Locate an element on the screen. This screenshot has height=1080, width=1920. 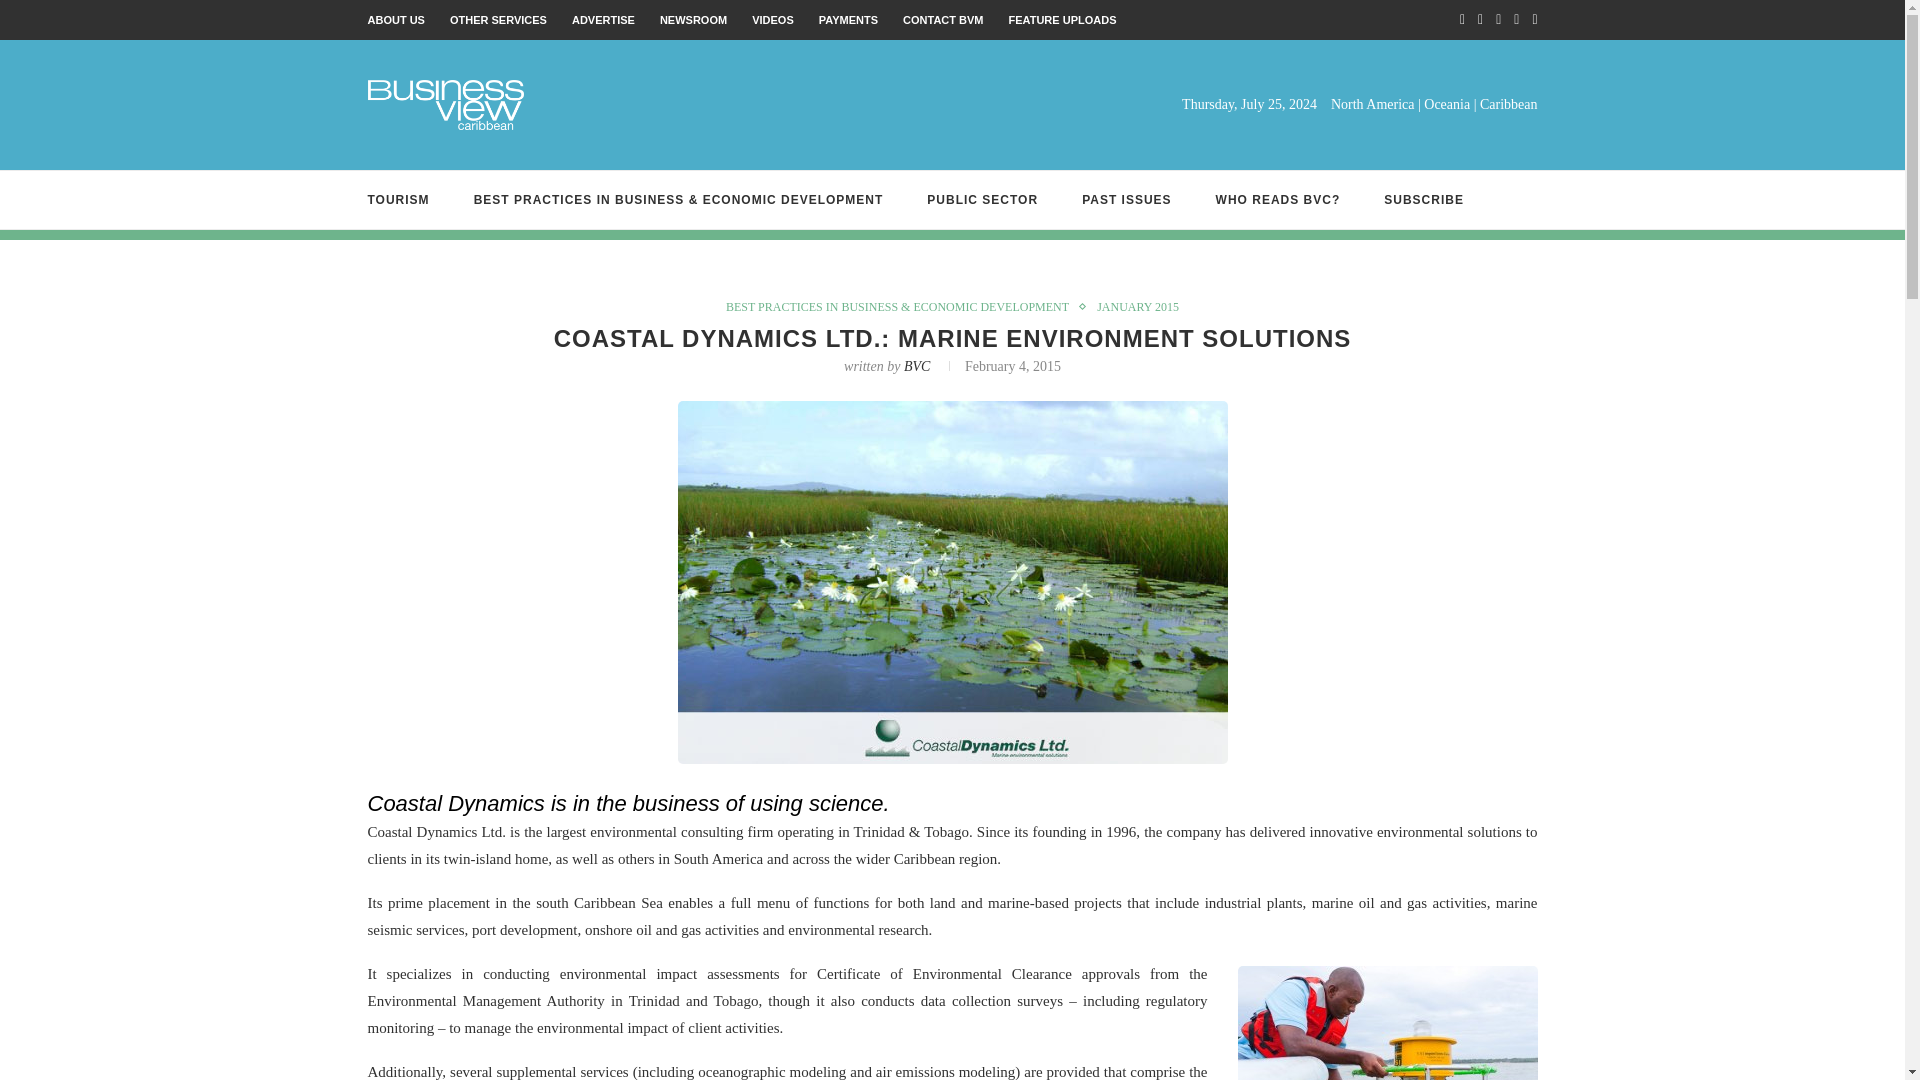
Payments is located at coordinates (848, 20).